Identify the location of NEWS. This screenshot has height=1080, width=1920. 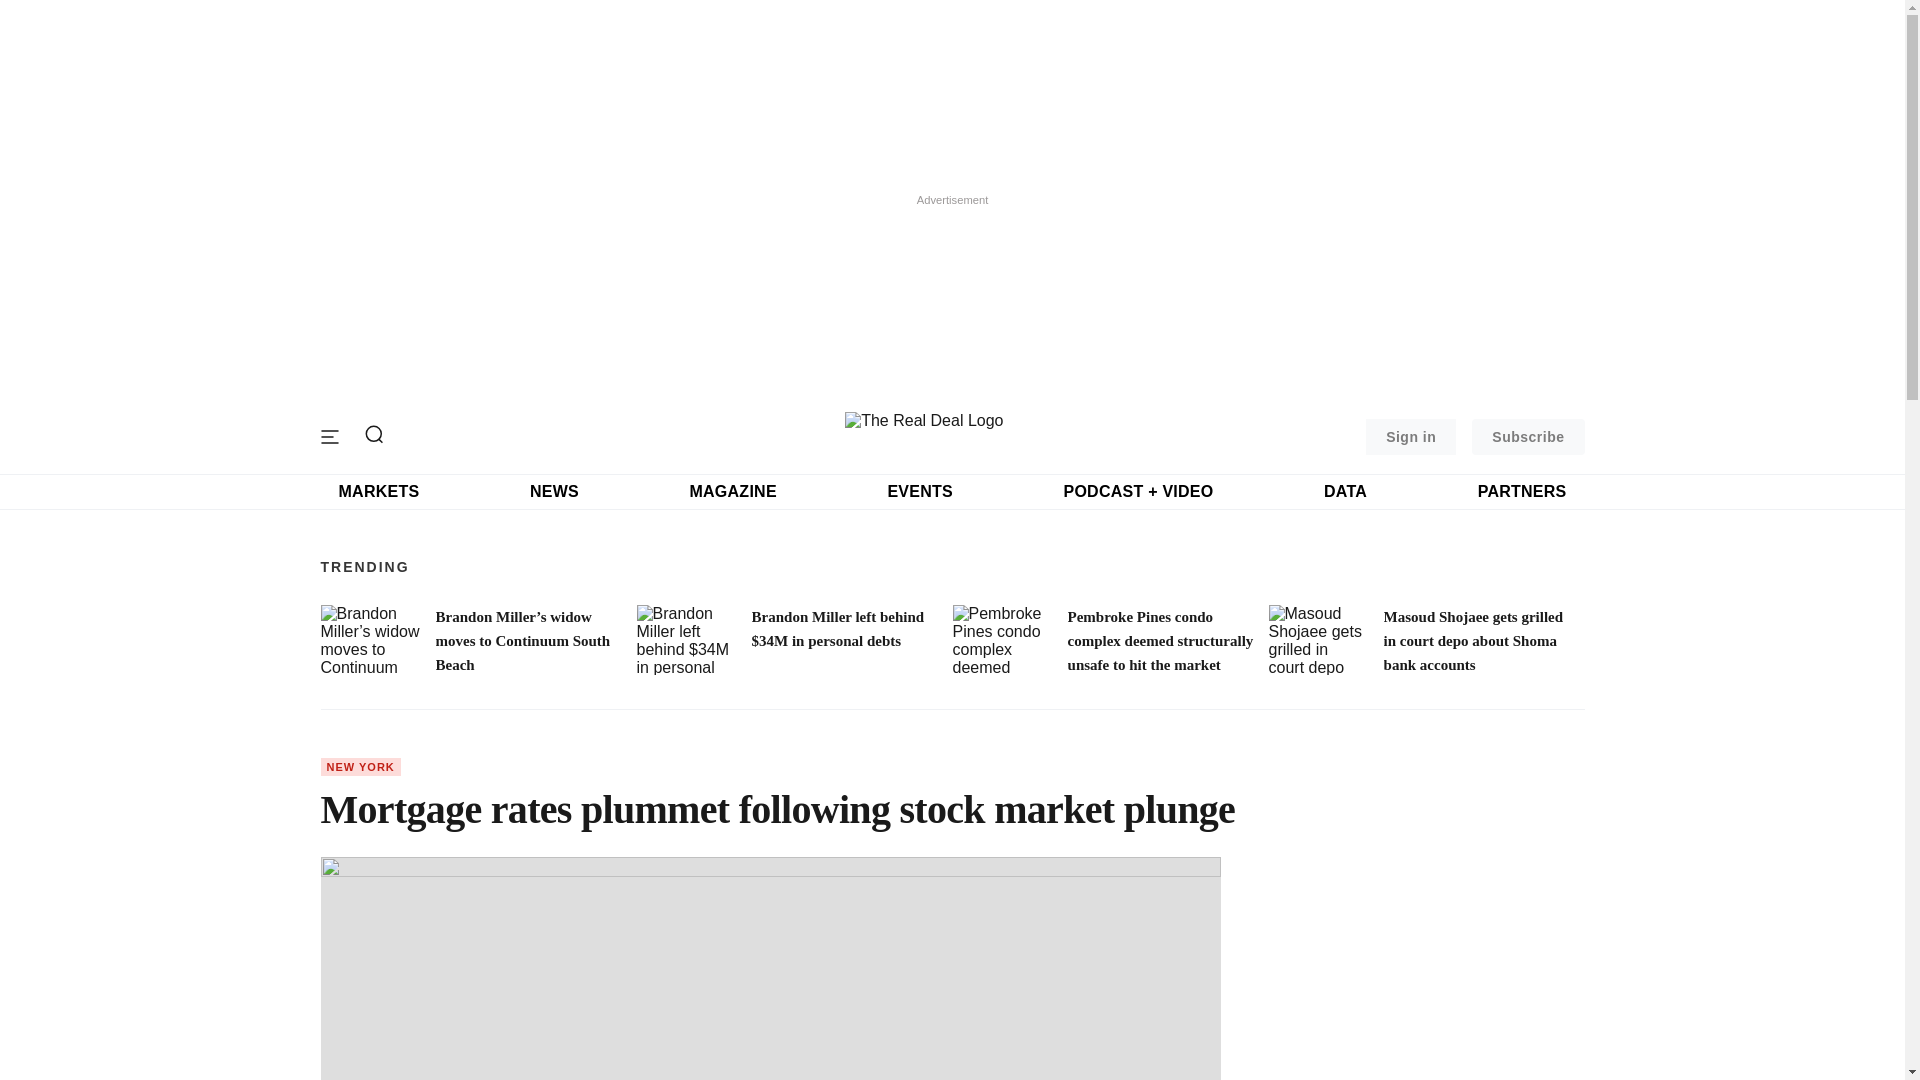
(554, 492).